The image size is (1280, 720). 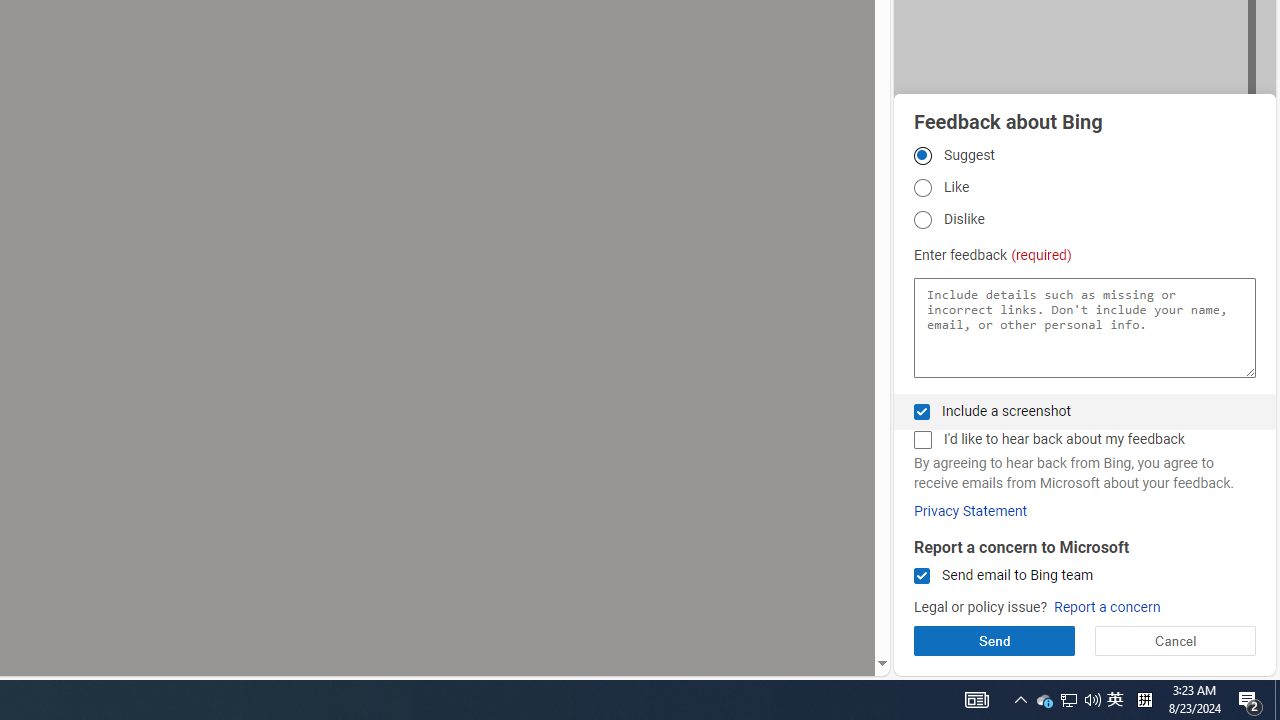 What do you see at coordinates (1106, 608) in the screenshot?
I see `Report a concern` at bounding box center [1106, 608].